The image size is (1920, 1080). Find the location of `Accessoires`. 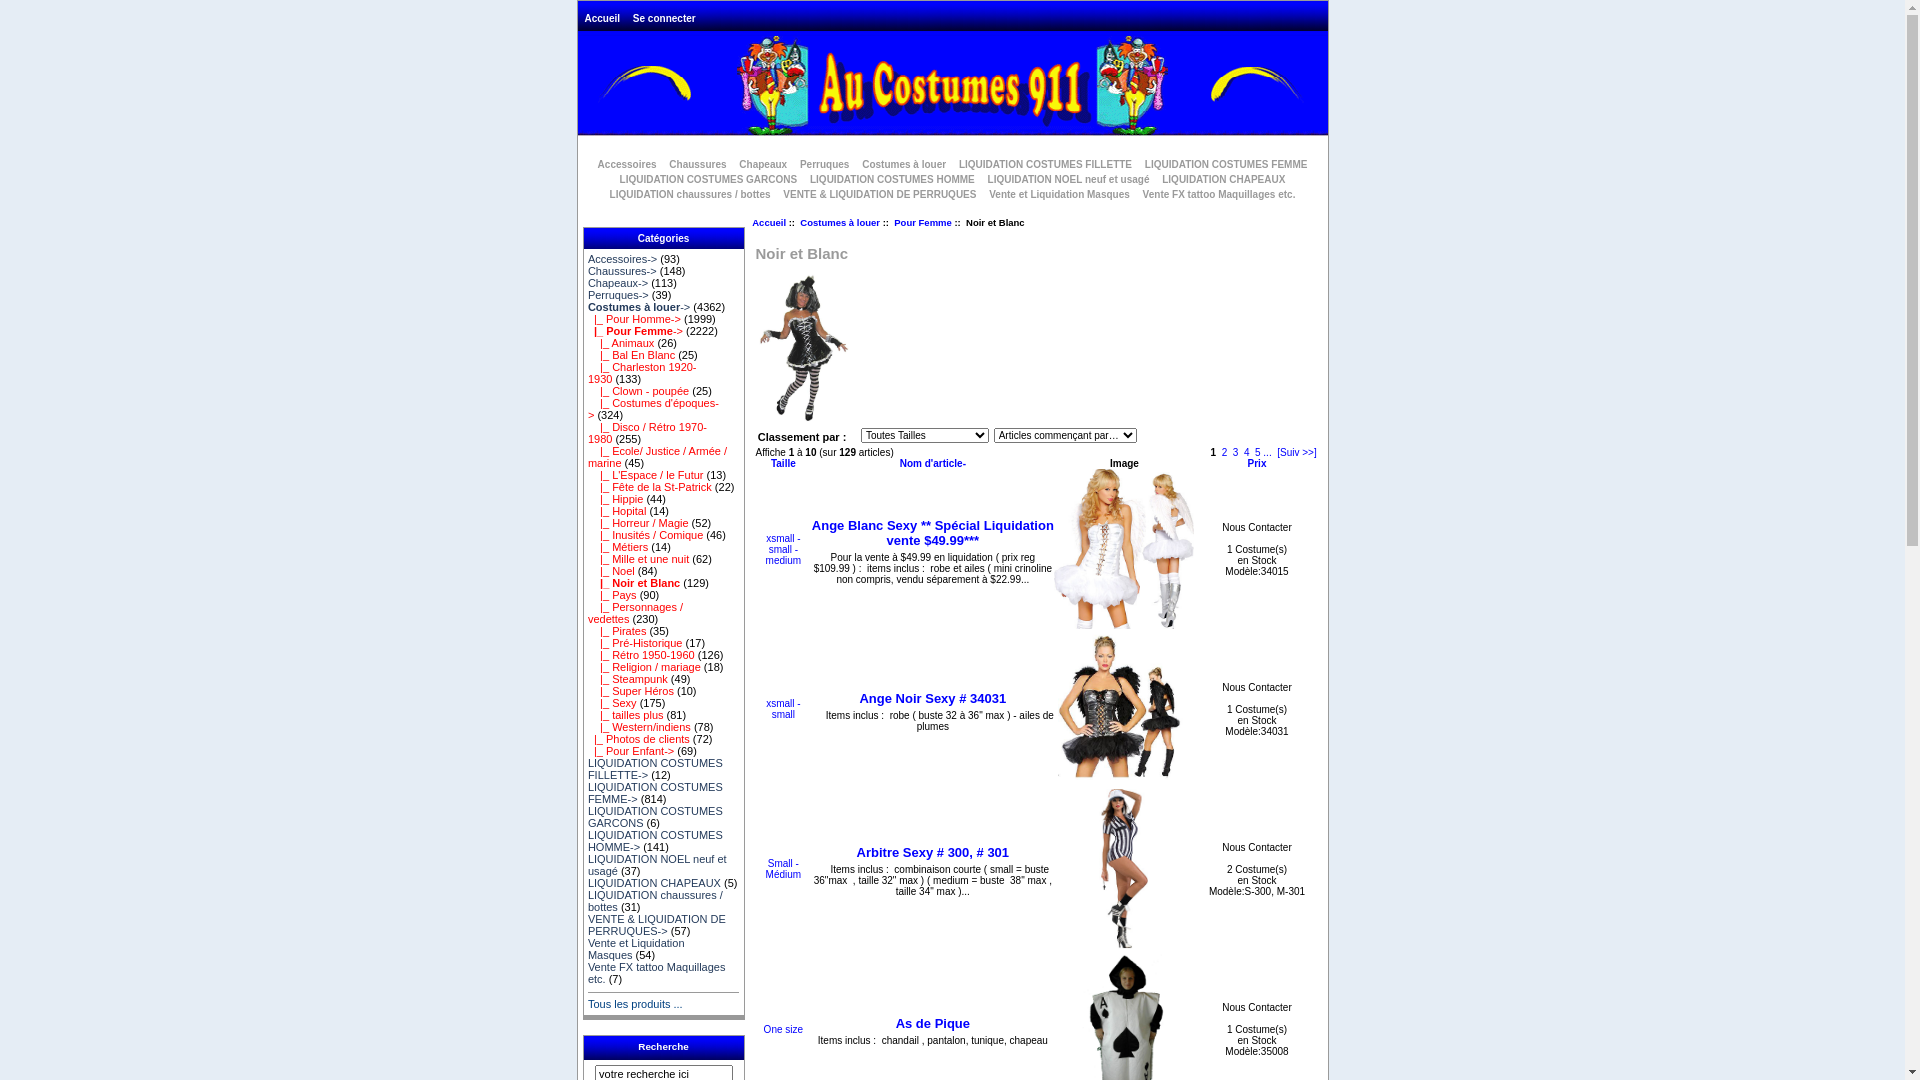

Accessoires is located at coordinates (628, 164).